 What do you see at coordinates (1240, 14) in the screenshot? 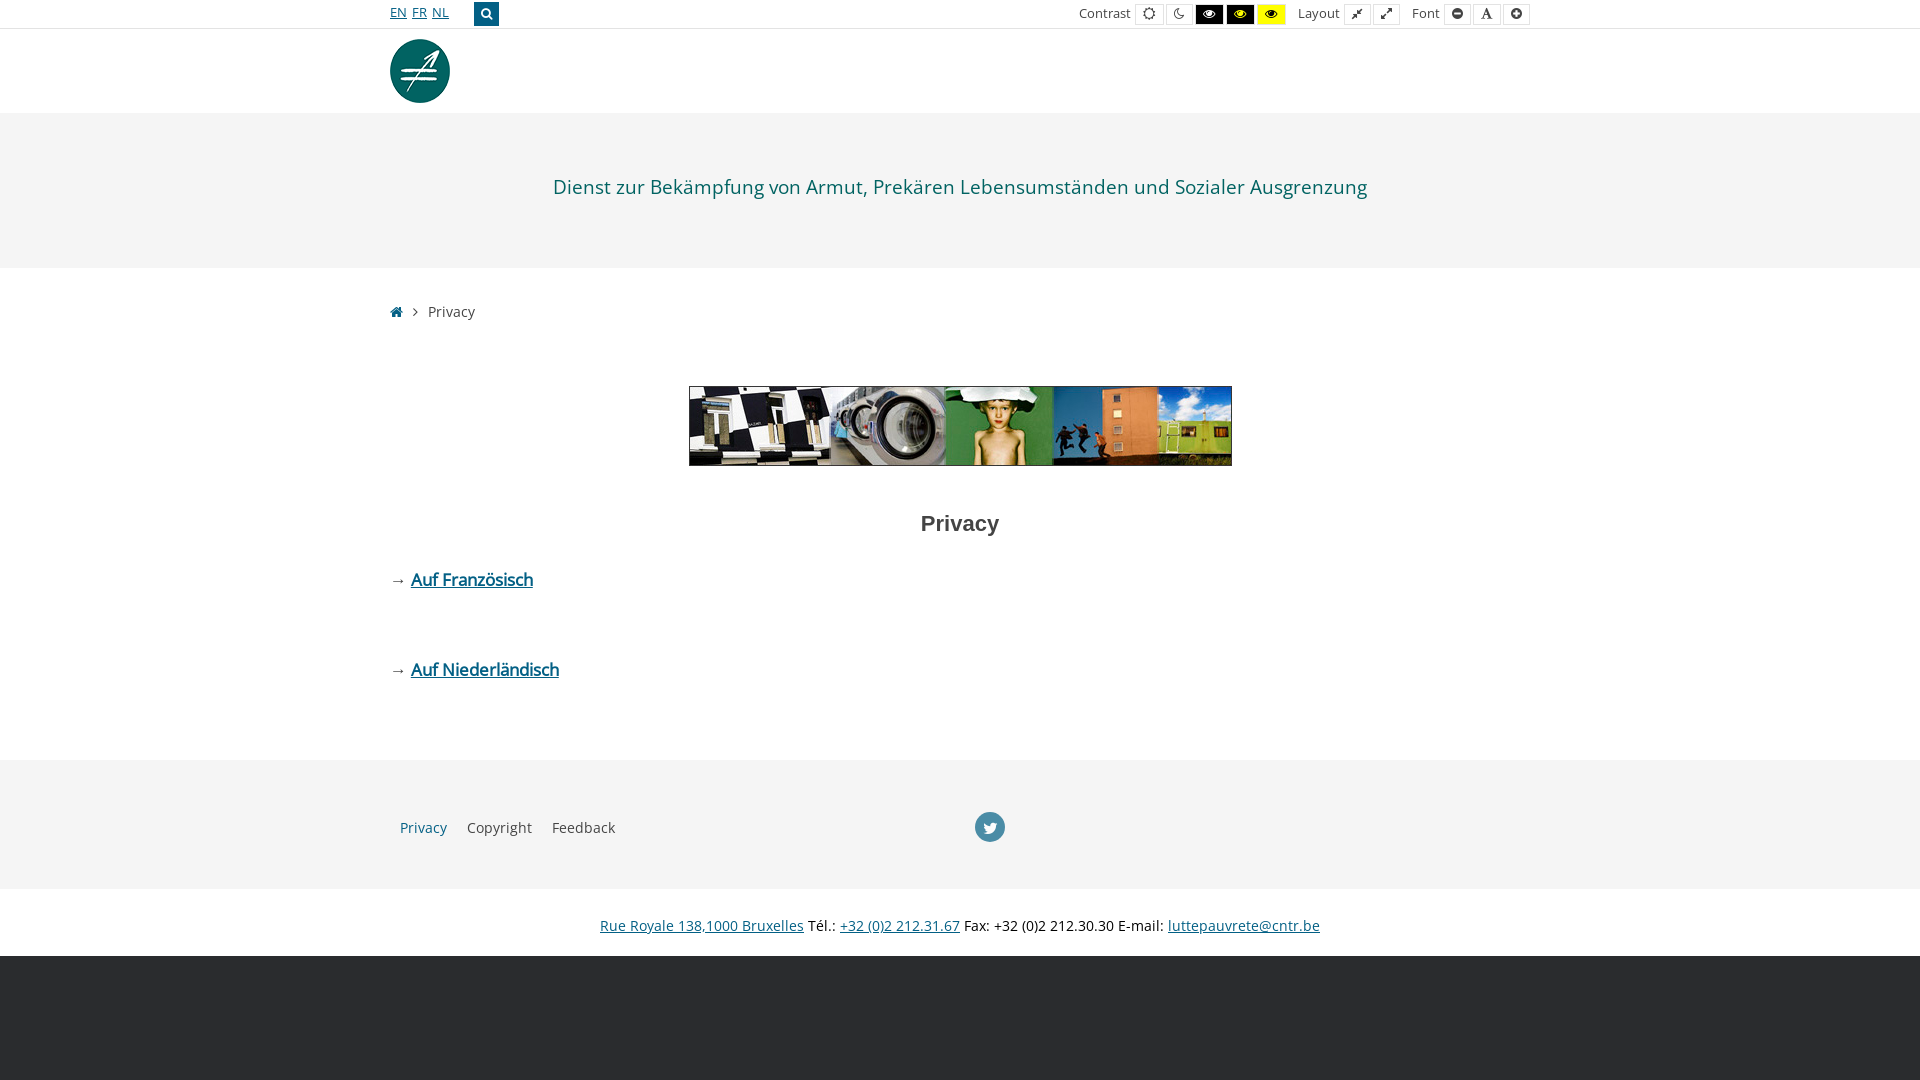
I see `Black and Yellow contrast` at bounding box center [1240, 14].